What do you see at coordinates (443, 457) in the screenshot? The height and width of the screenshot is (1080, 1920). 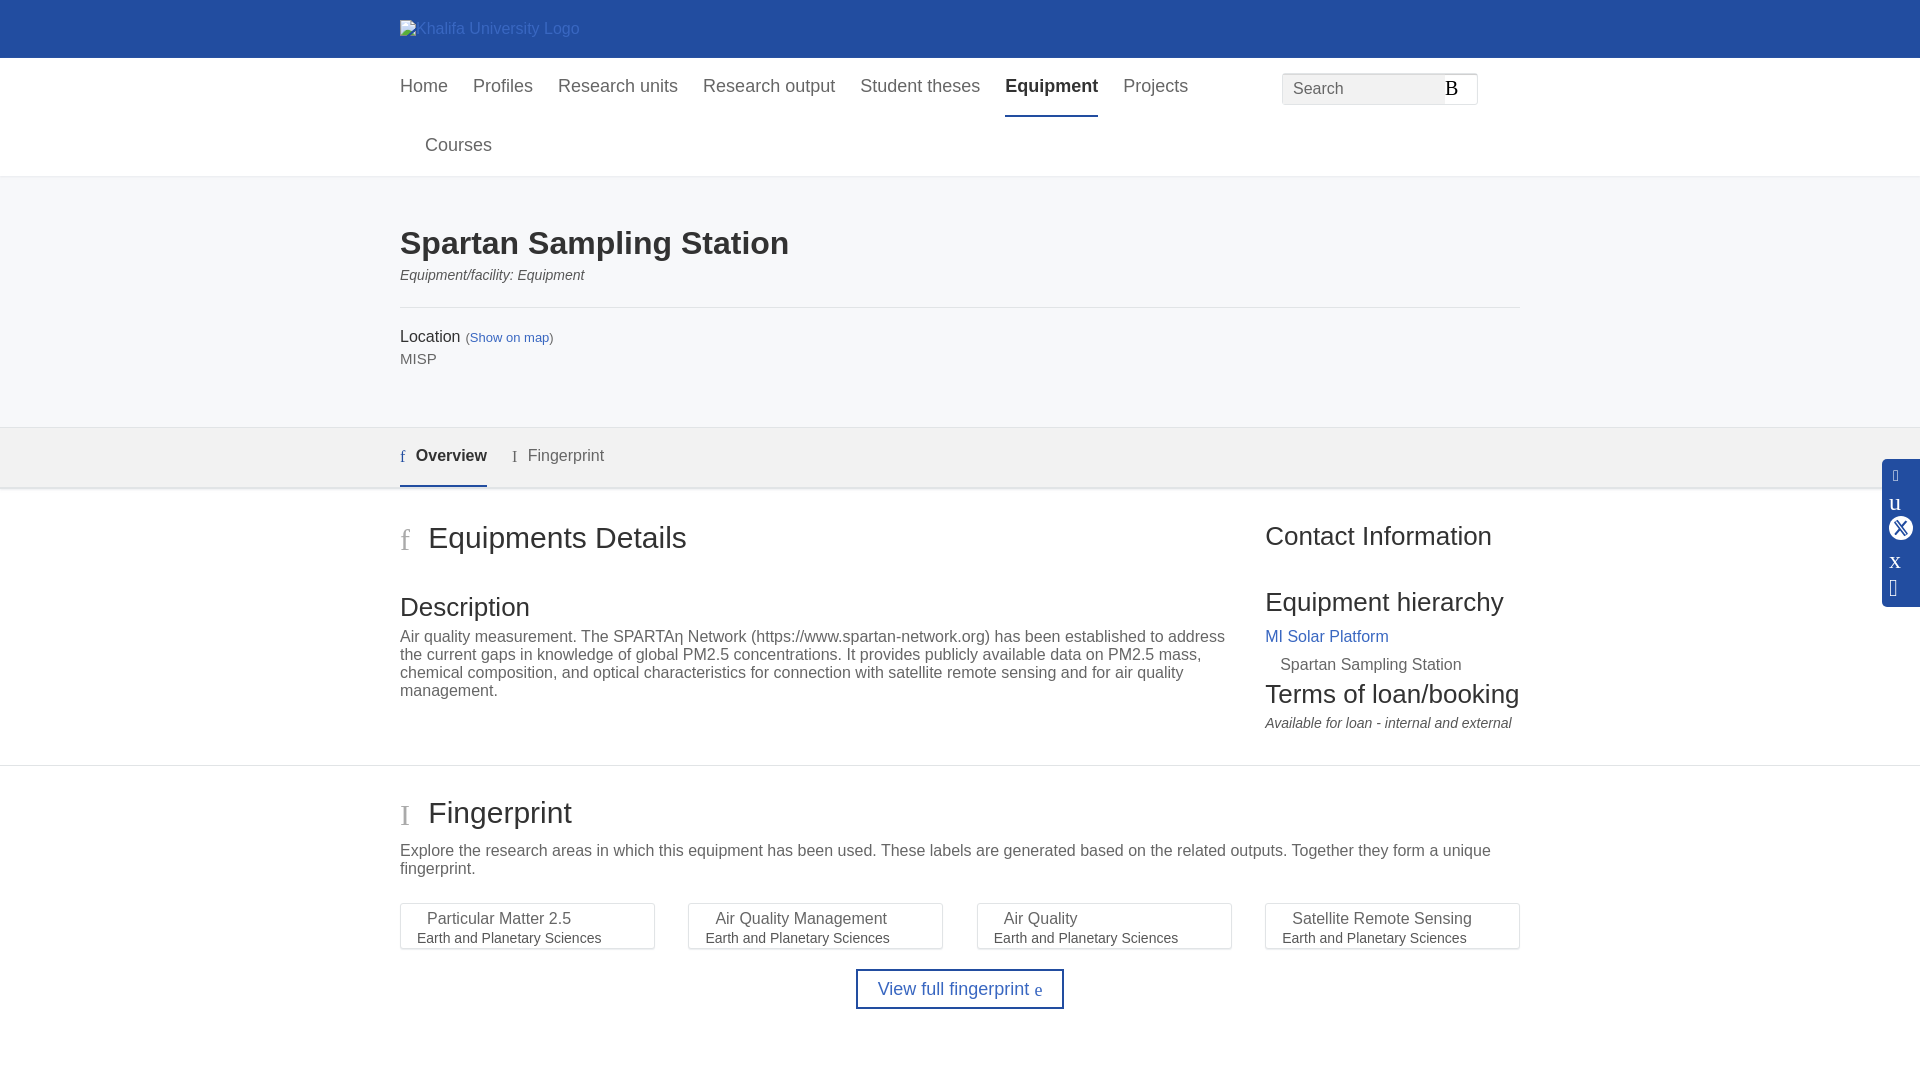 I see `Overview` at bounding box center [443, 457].